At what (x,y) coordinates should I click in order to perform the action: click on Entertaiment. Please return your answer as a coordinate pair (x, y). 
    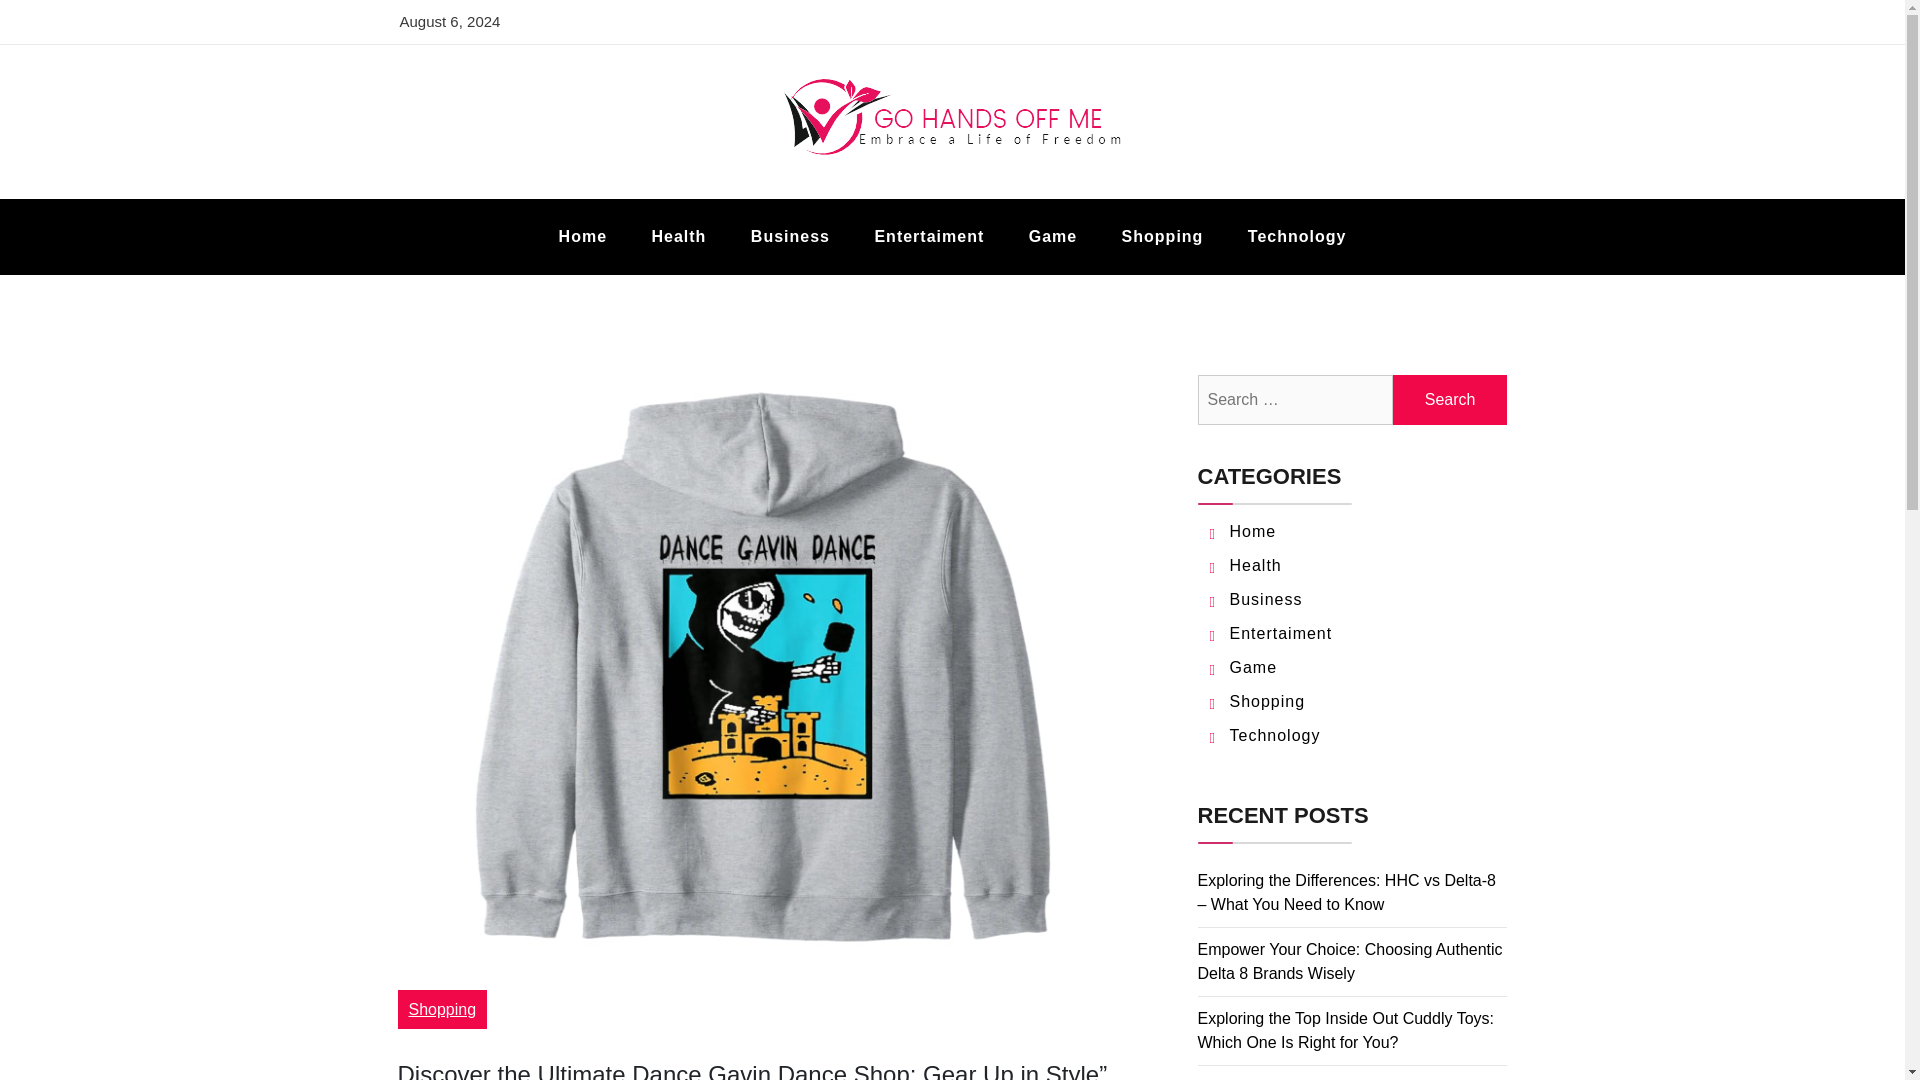
    Looking at the image, I should click on (1281, 633).